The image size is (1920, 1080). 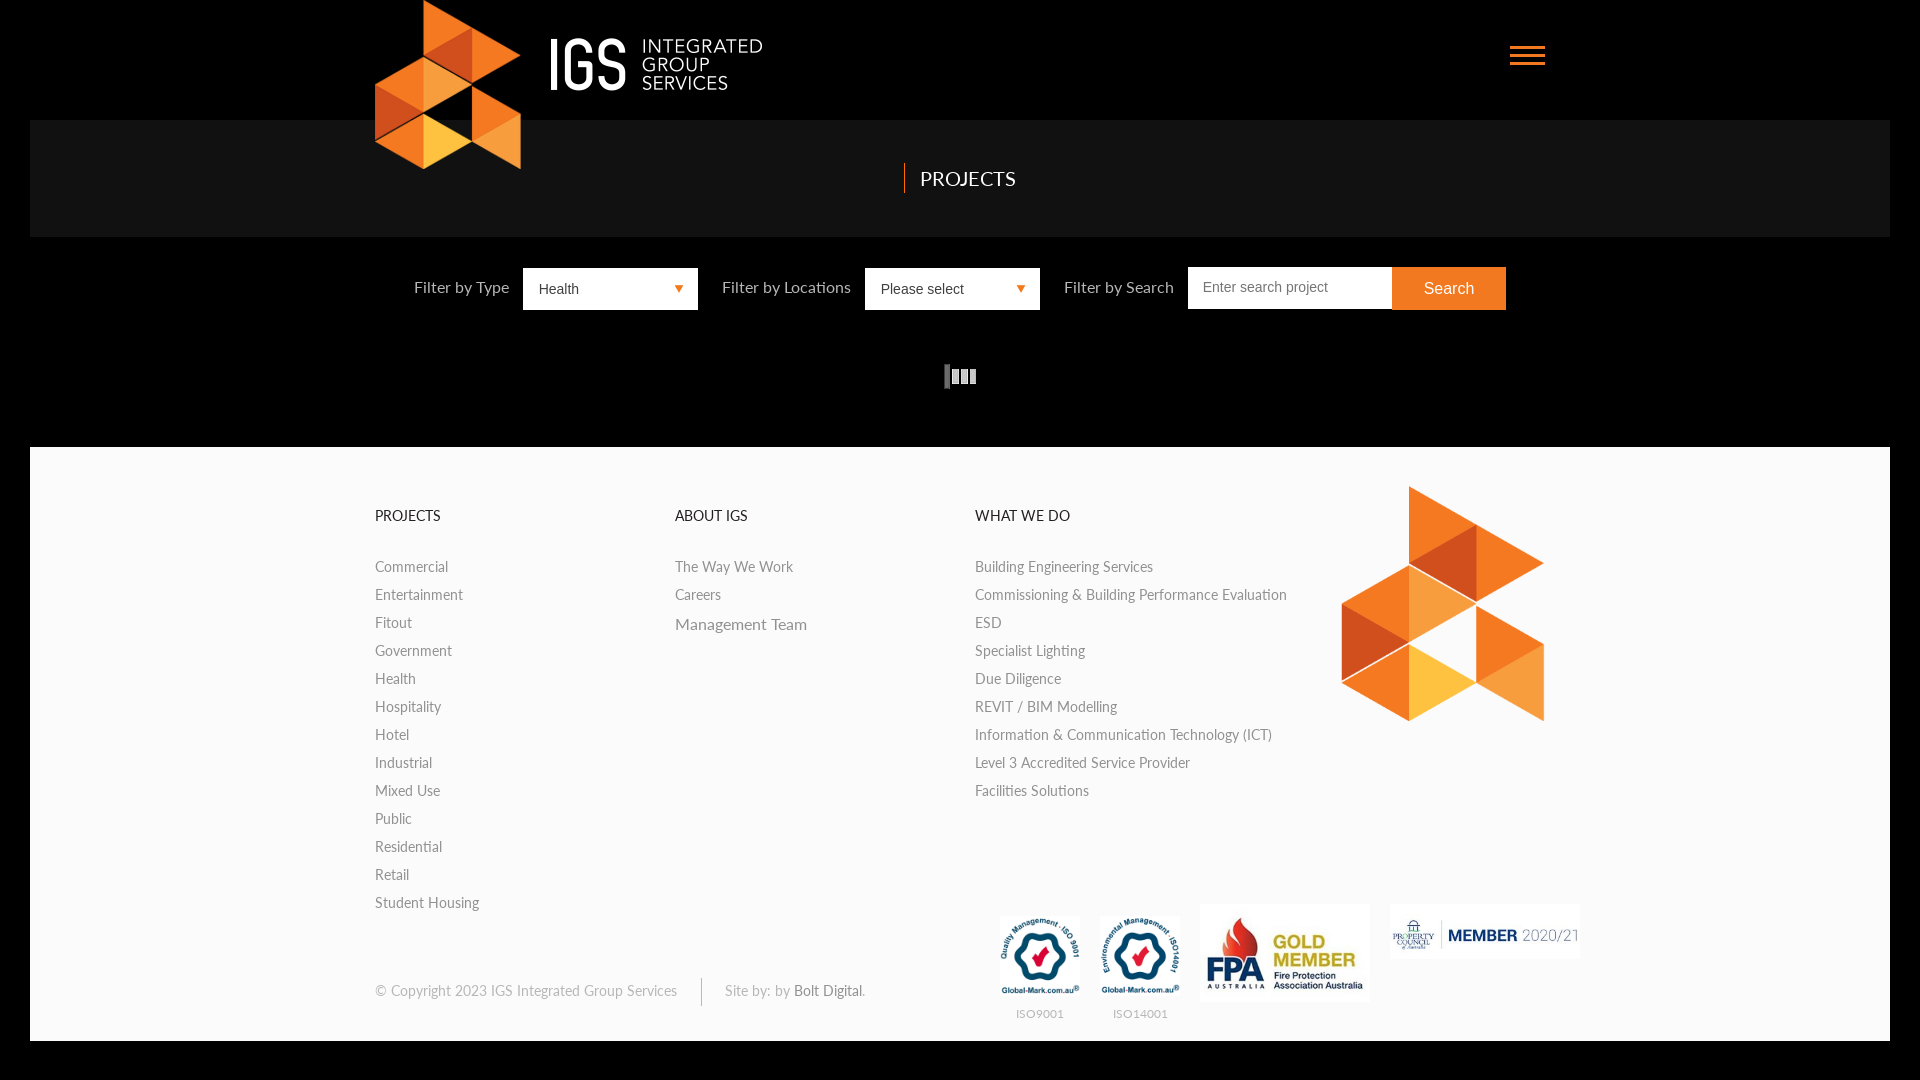 What do you see at coordinates (734, 566) in the screenshot?
I see `The Way We Work` at bounding box center [734, 566].